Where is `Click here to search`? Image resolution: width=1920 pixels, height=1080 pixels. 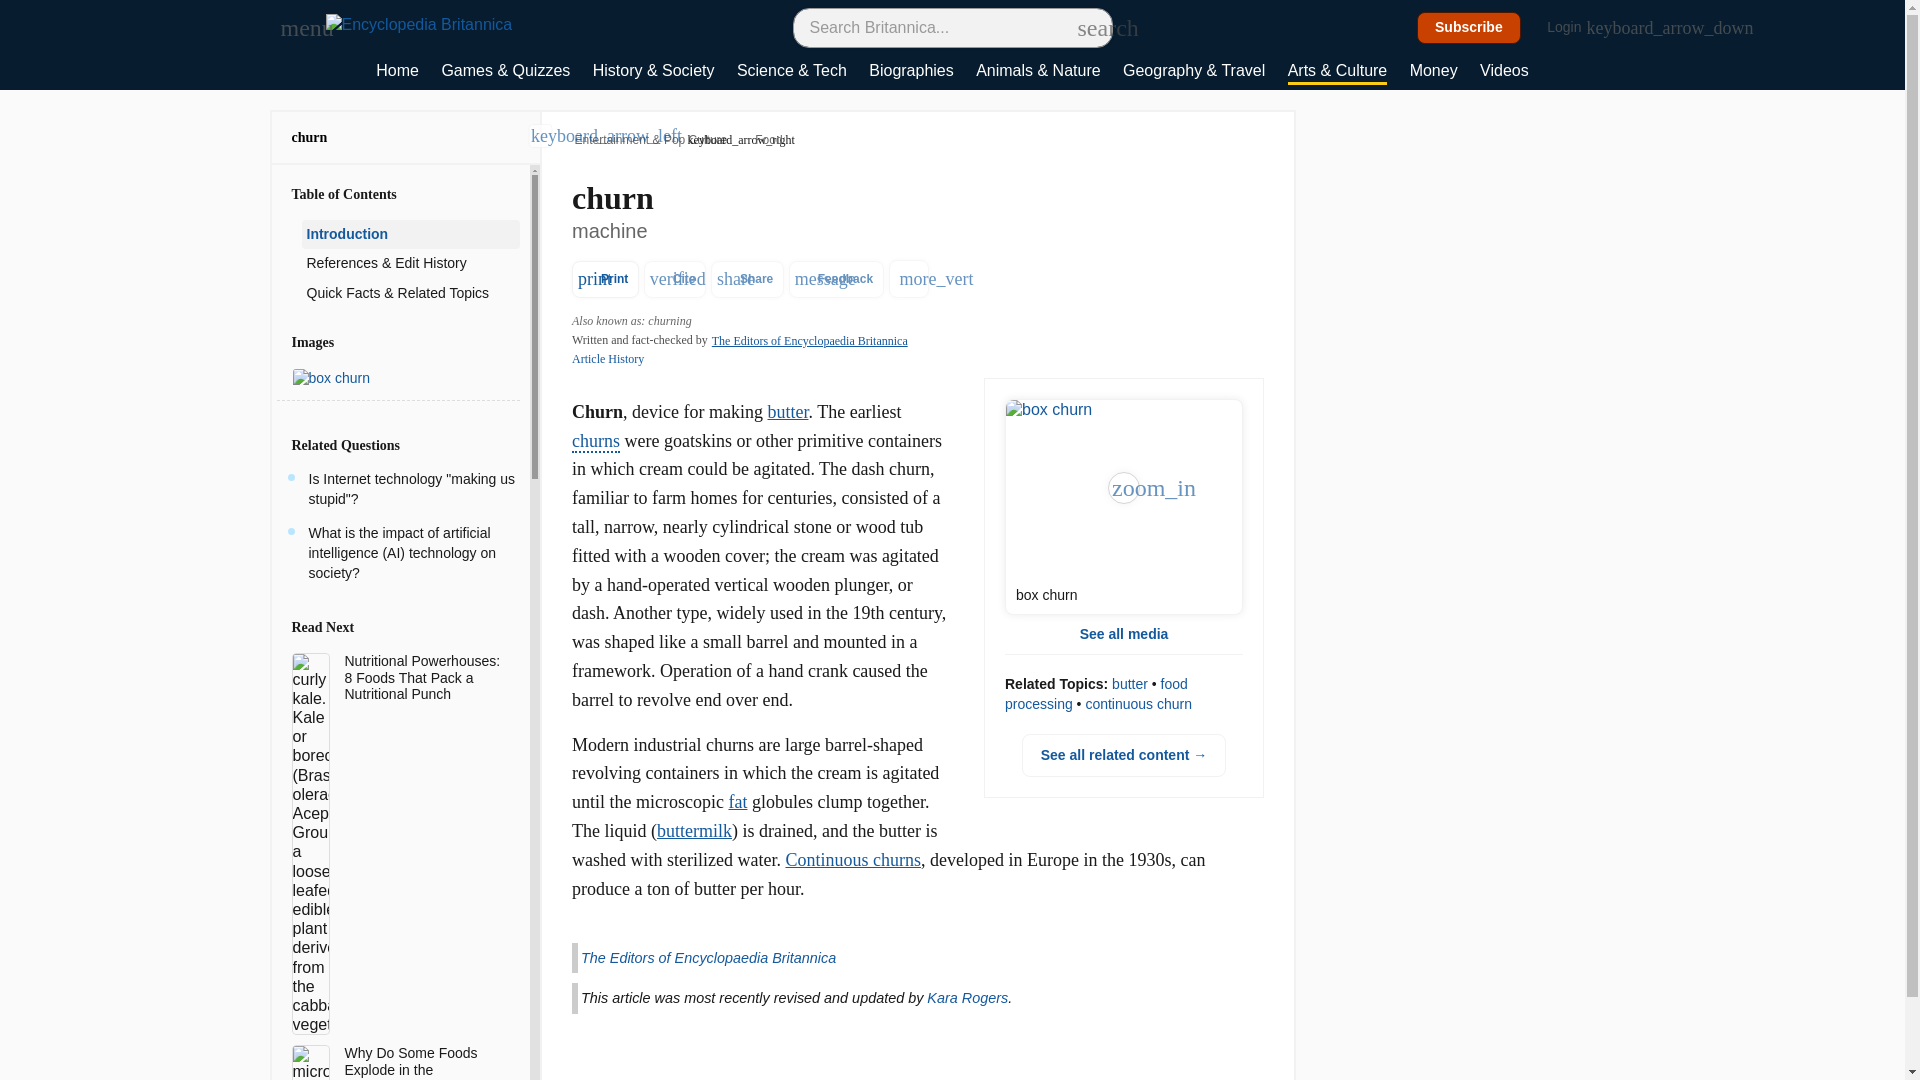 Click here to search is located at coordinates (1088, 27).